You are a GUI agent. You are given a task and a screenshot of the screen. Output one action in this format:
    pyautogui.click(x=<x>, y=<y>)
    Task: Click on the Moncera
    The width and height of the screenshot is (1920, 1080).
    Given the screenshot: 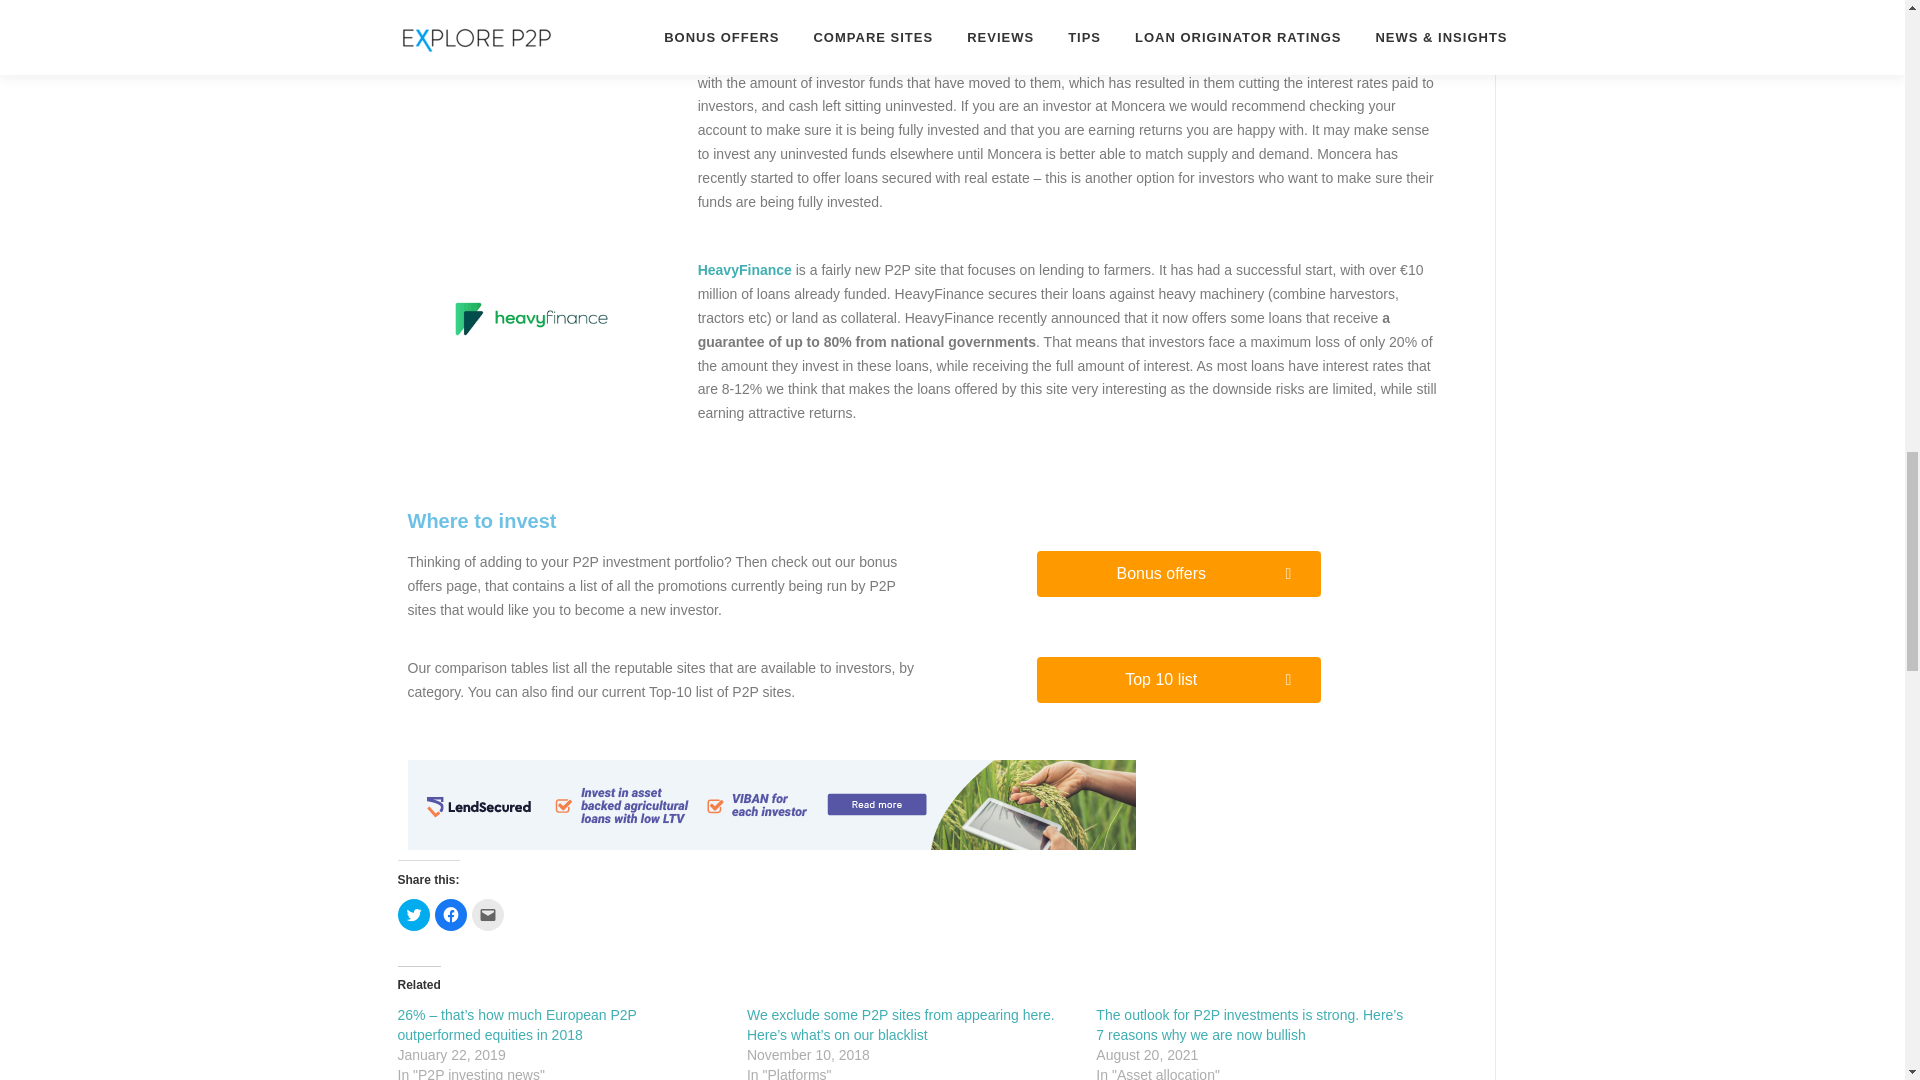 What is the action you would take?
    pyautogui.click(x=766, y=35)
    